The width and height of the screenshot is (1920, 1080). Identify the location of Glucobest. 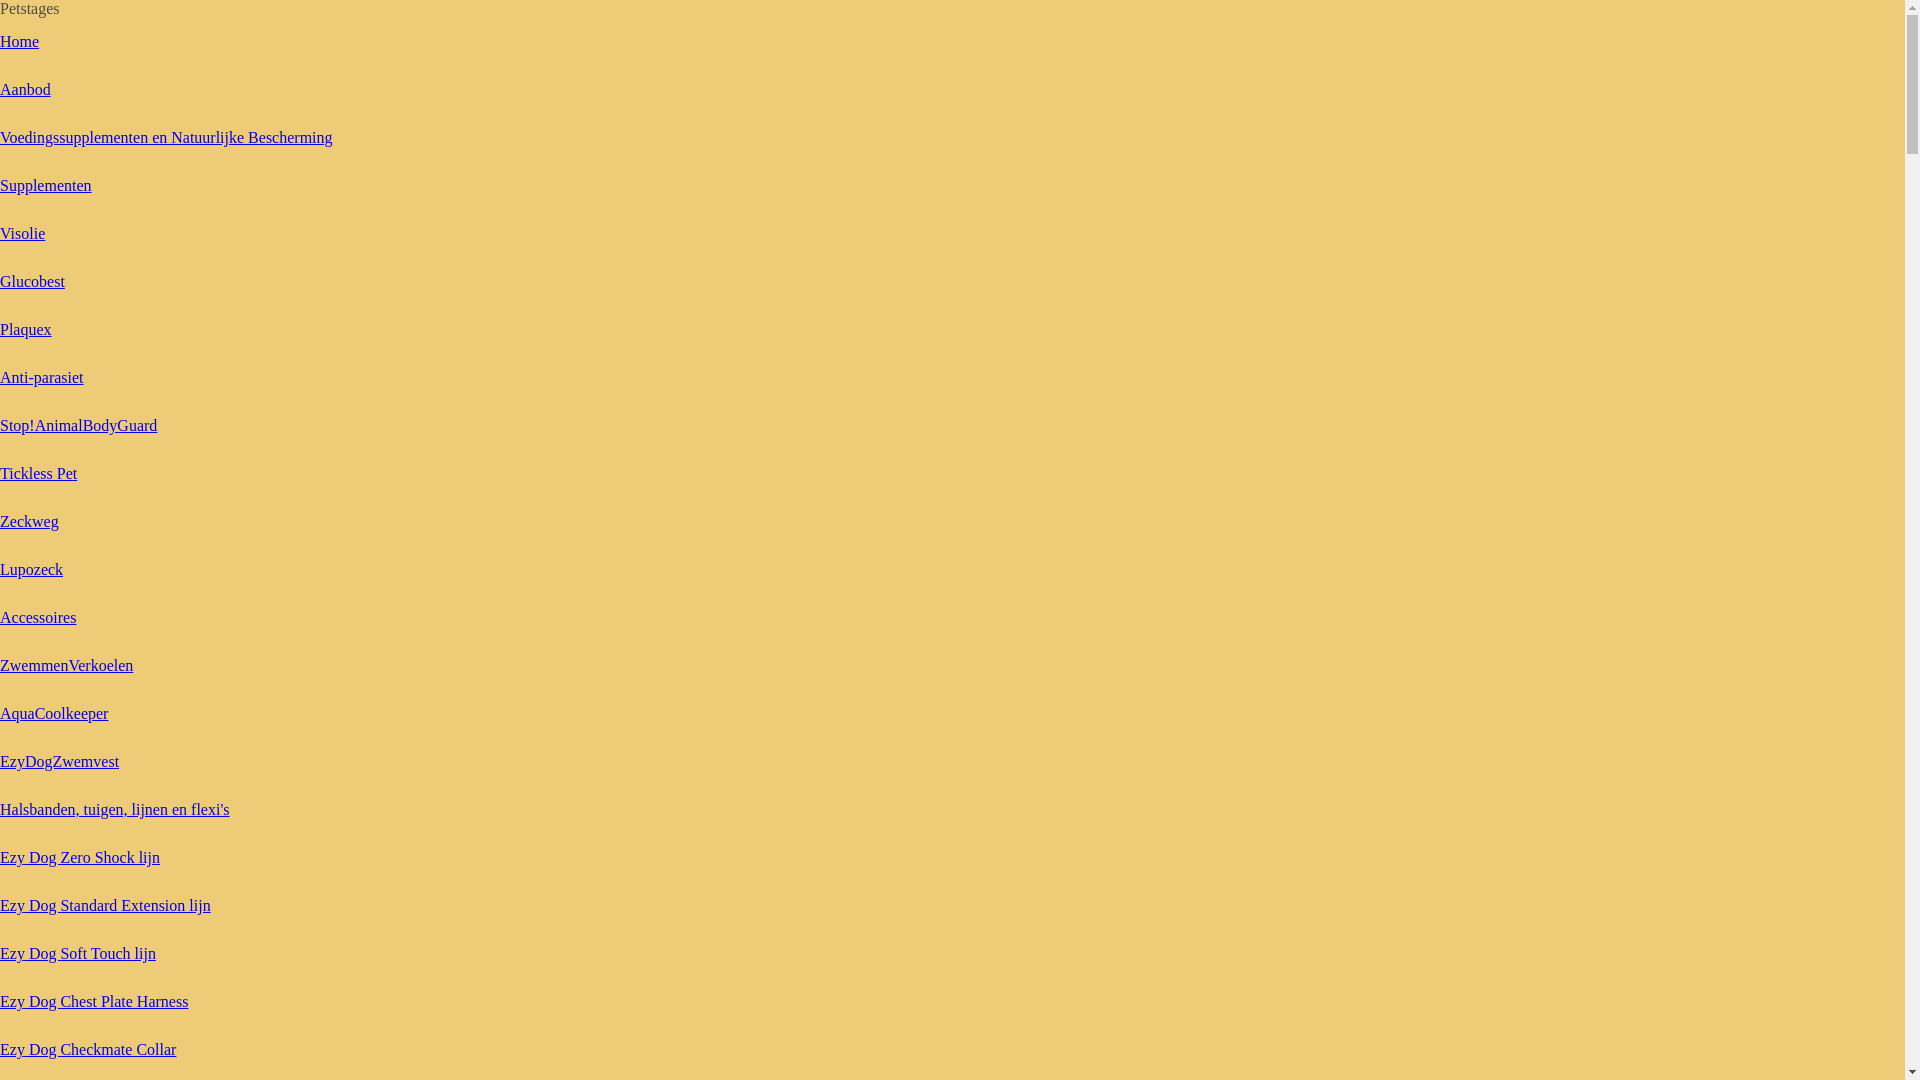
(32, 282).